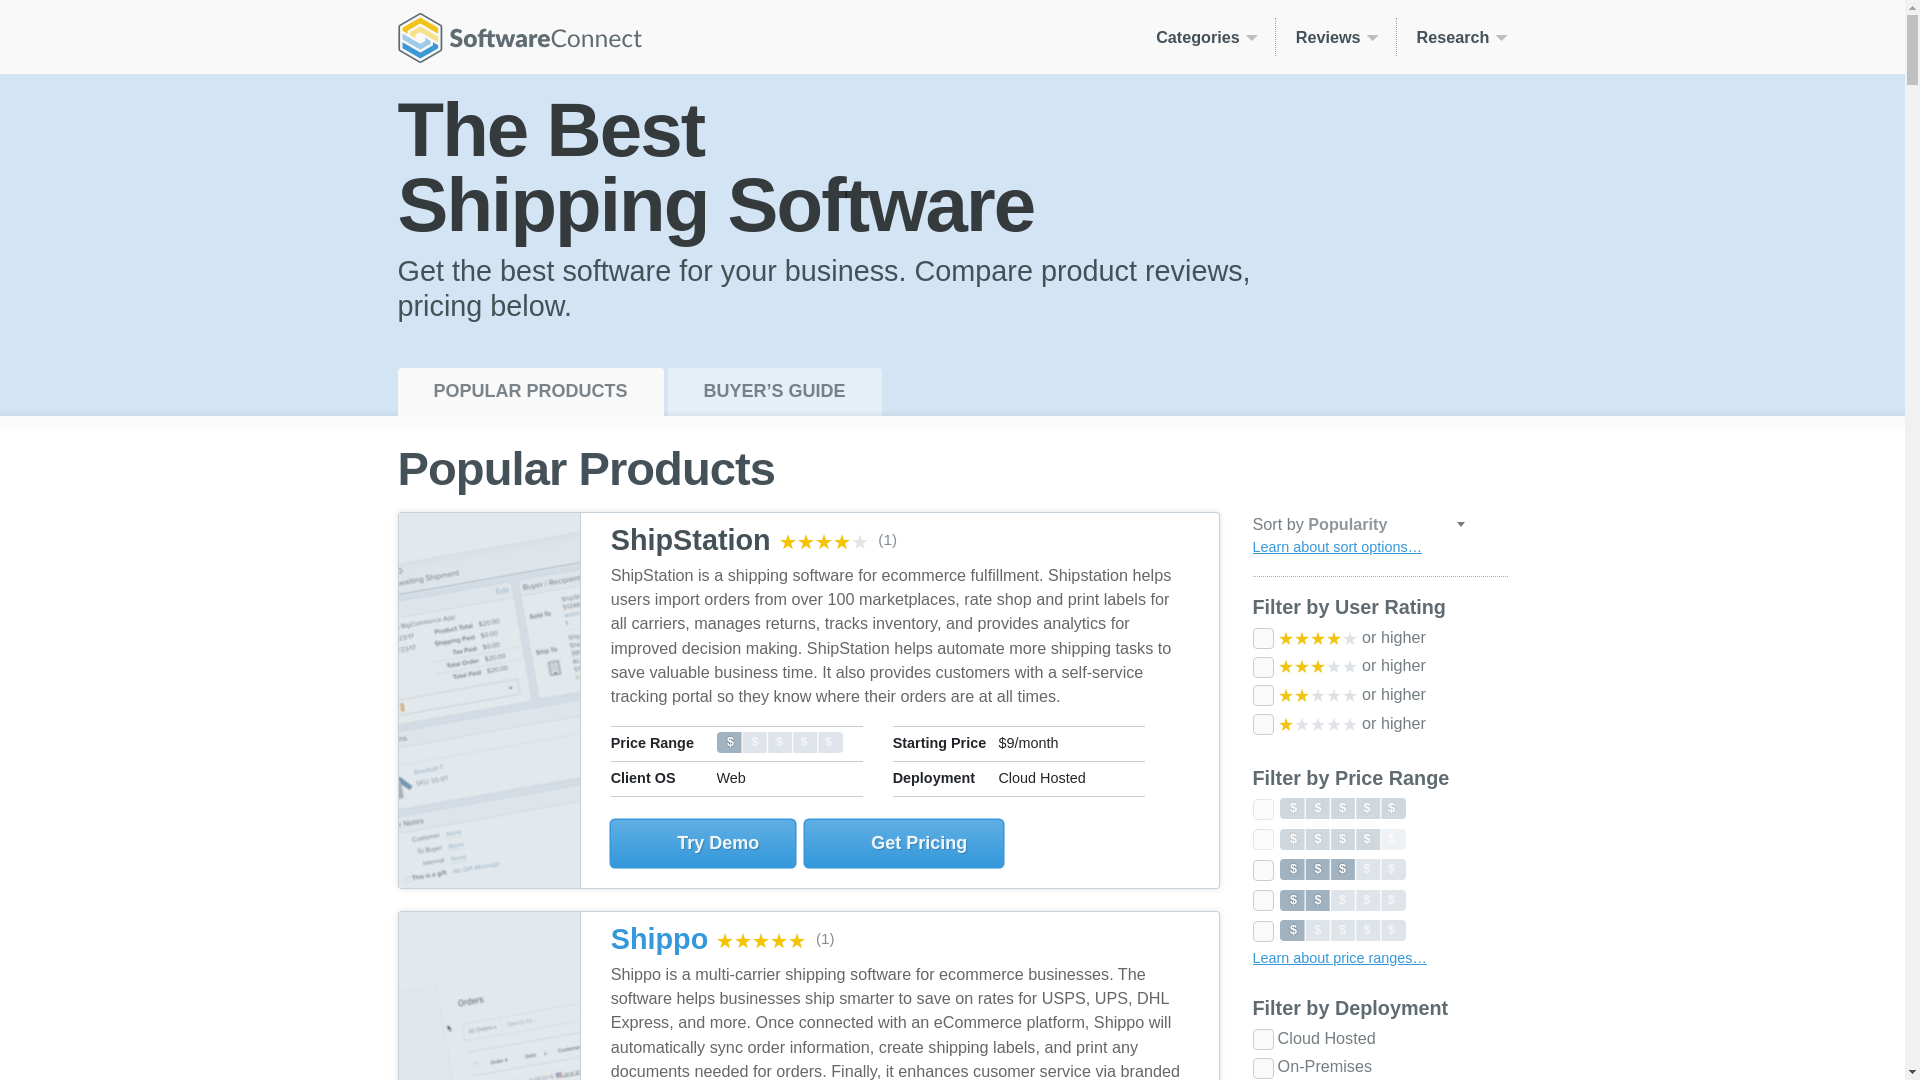 The height and width of the screenshot is (1080, 1920). Describe the element at coordinates (1262, 931) in the screenshot. I see `1` at that location.